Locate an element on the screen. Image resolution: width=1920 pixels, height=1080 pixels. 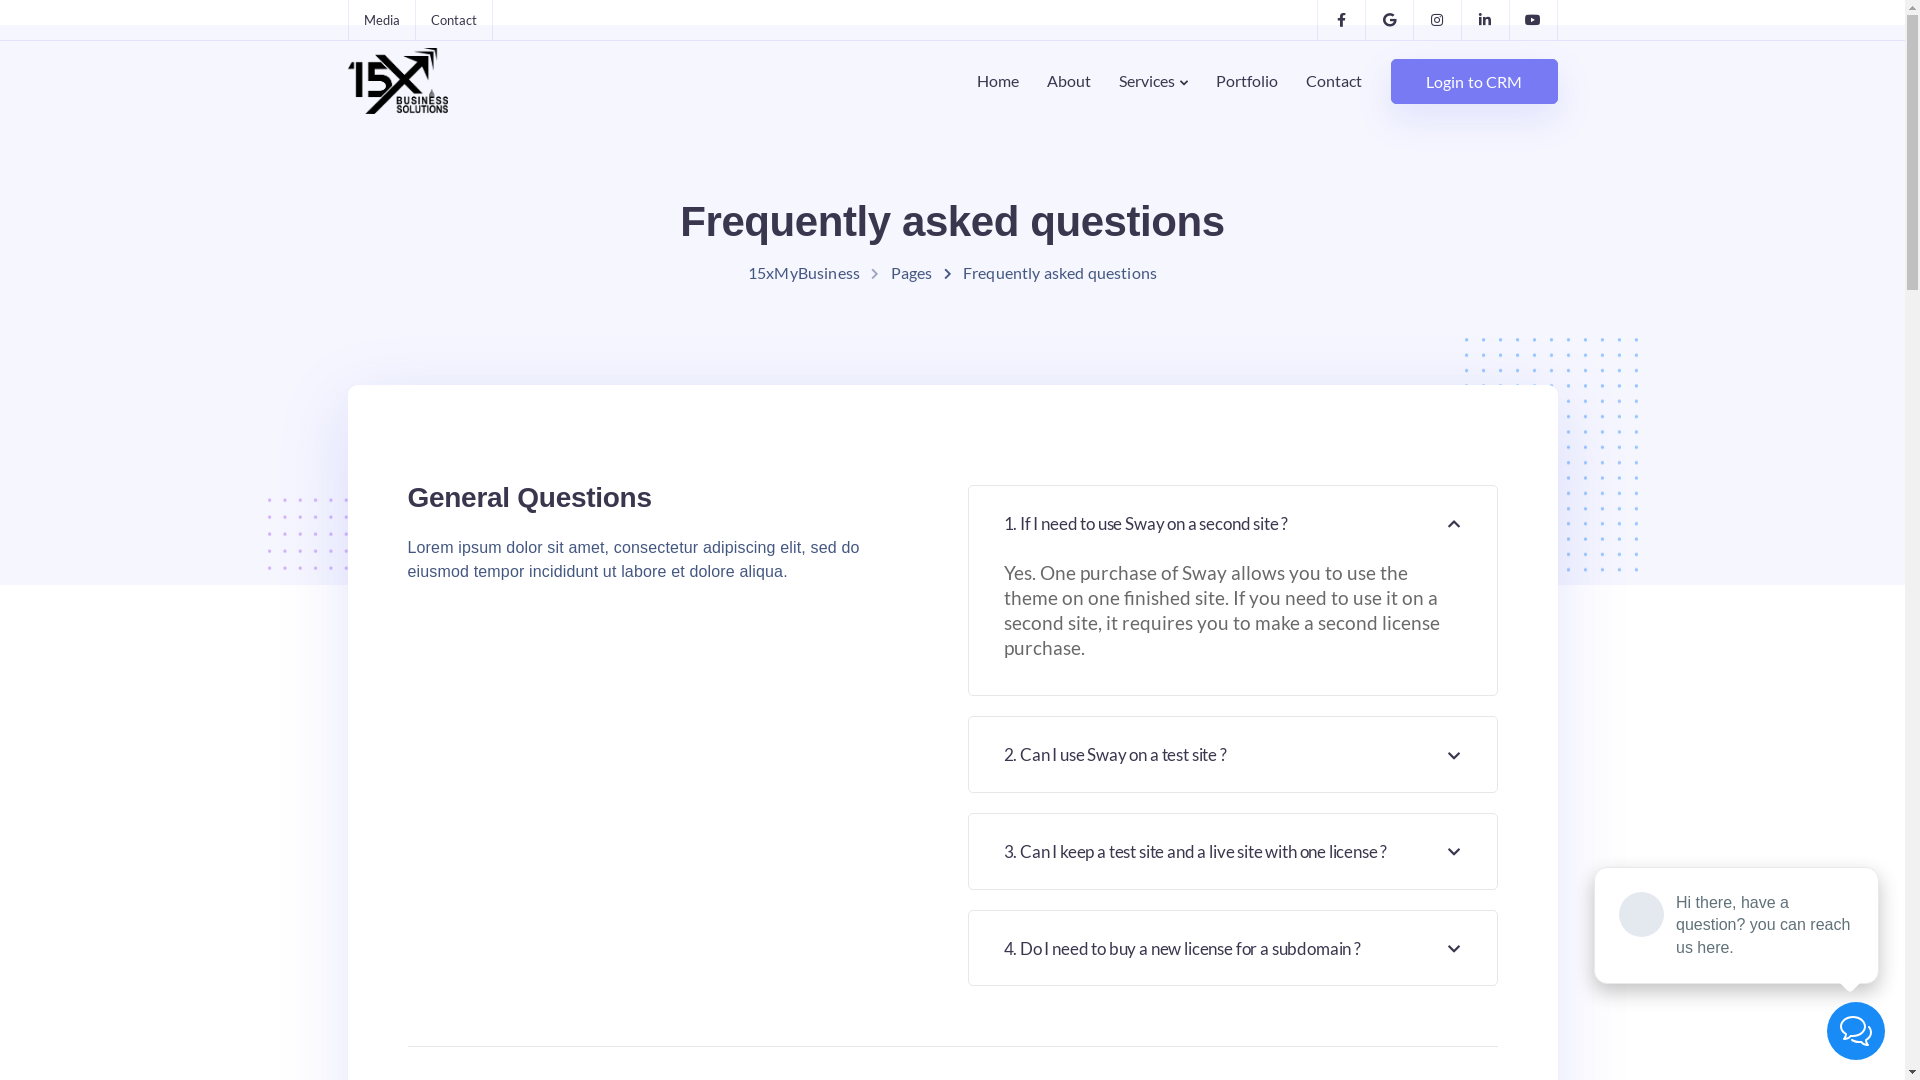
Social Media Analyzer is located at coordinates (1125, 834).